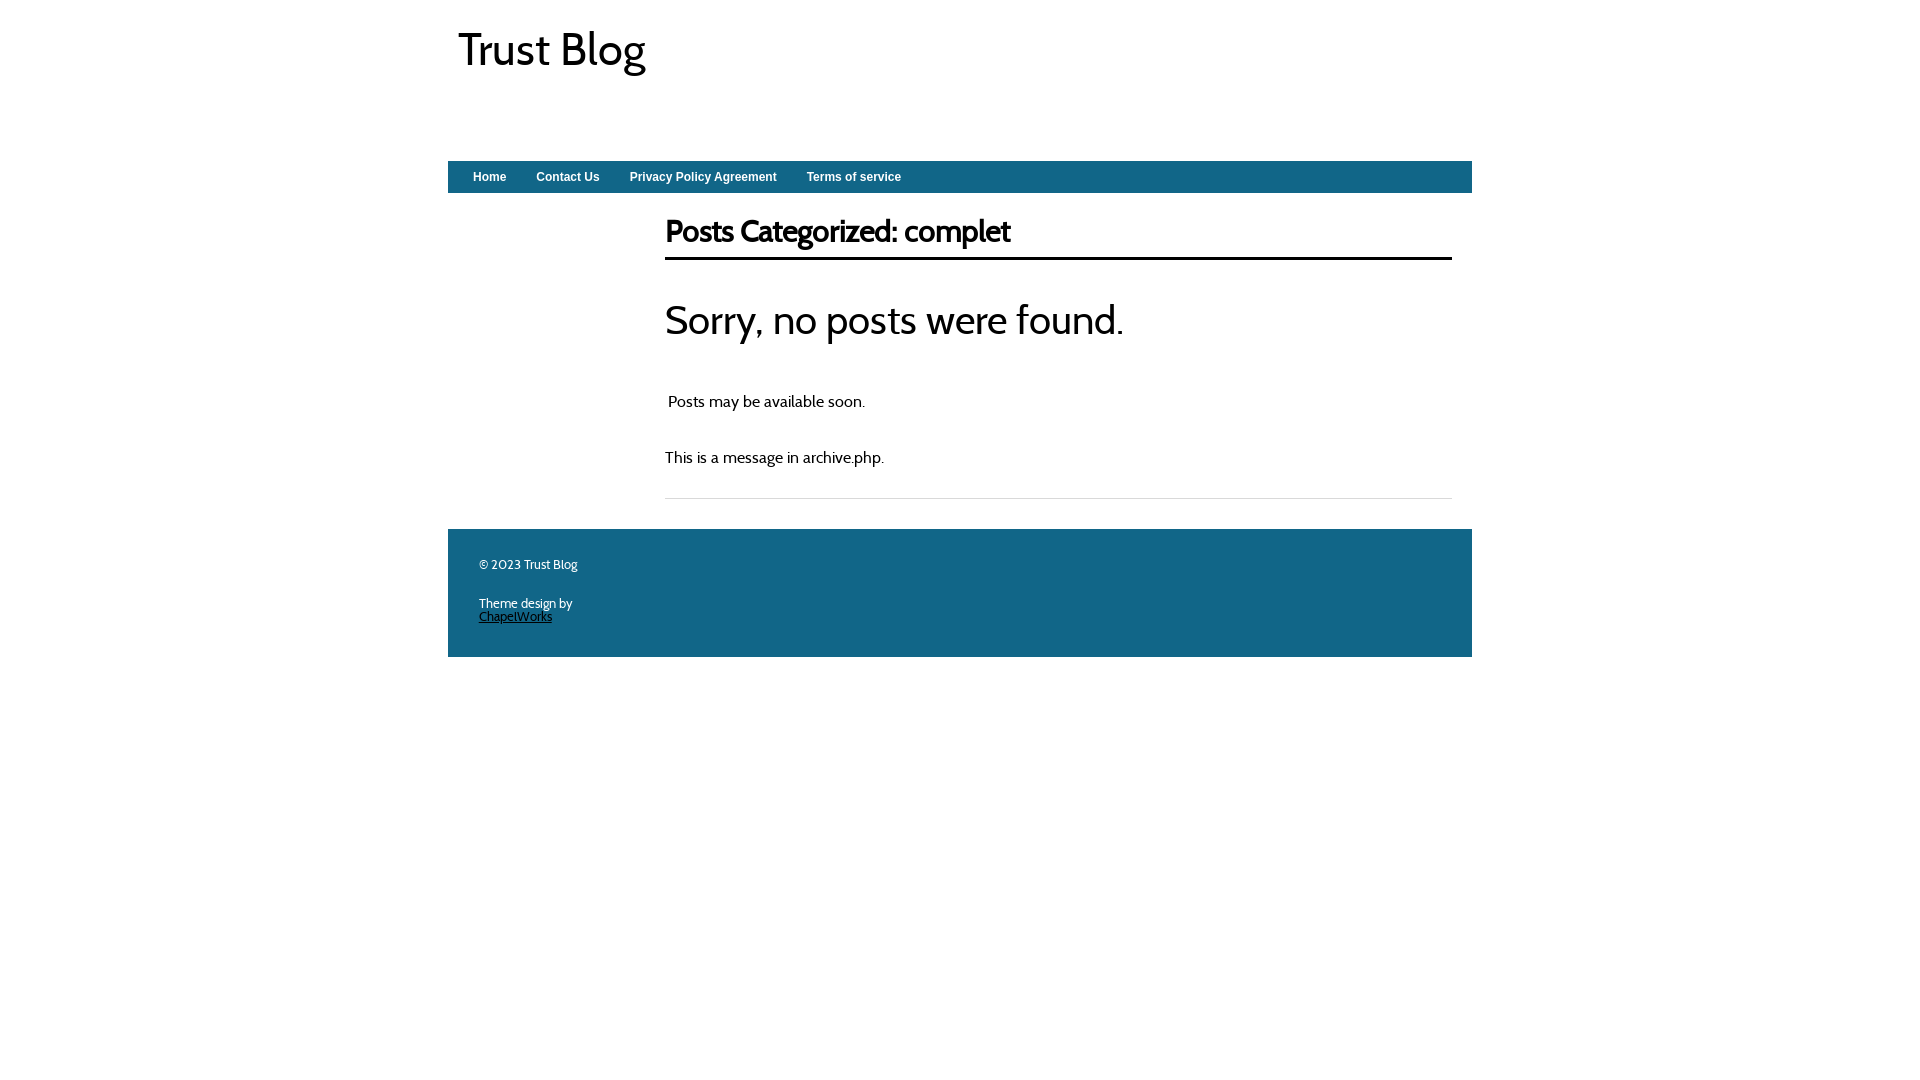 Image resolution: width=1920 pixels, height=1080 pixels. What do you see at coordinates (704, 177) in the screenshot?
I see `Privacy Policy Agreement` at bounding box center [704, 177].